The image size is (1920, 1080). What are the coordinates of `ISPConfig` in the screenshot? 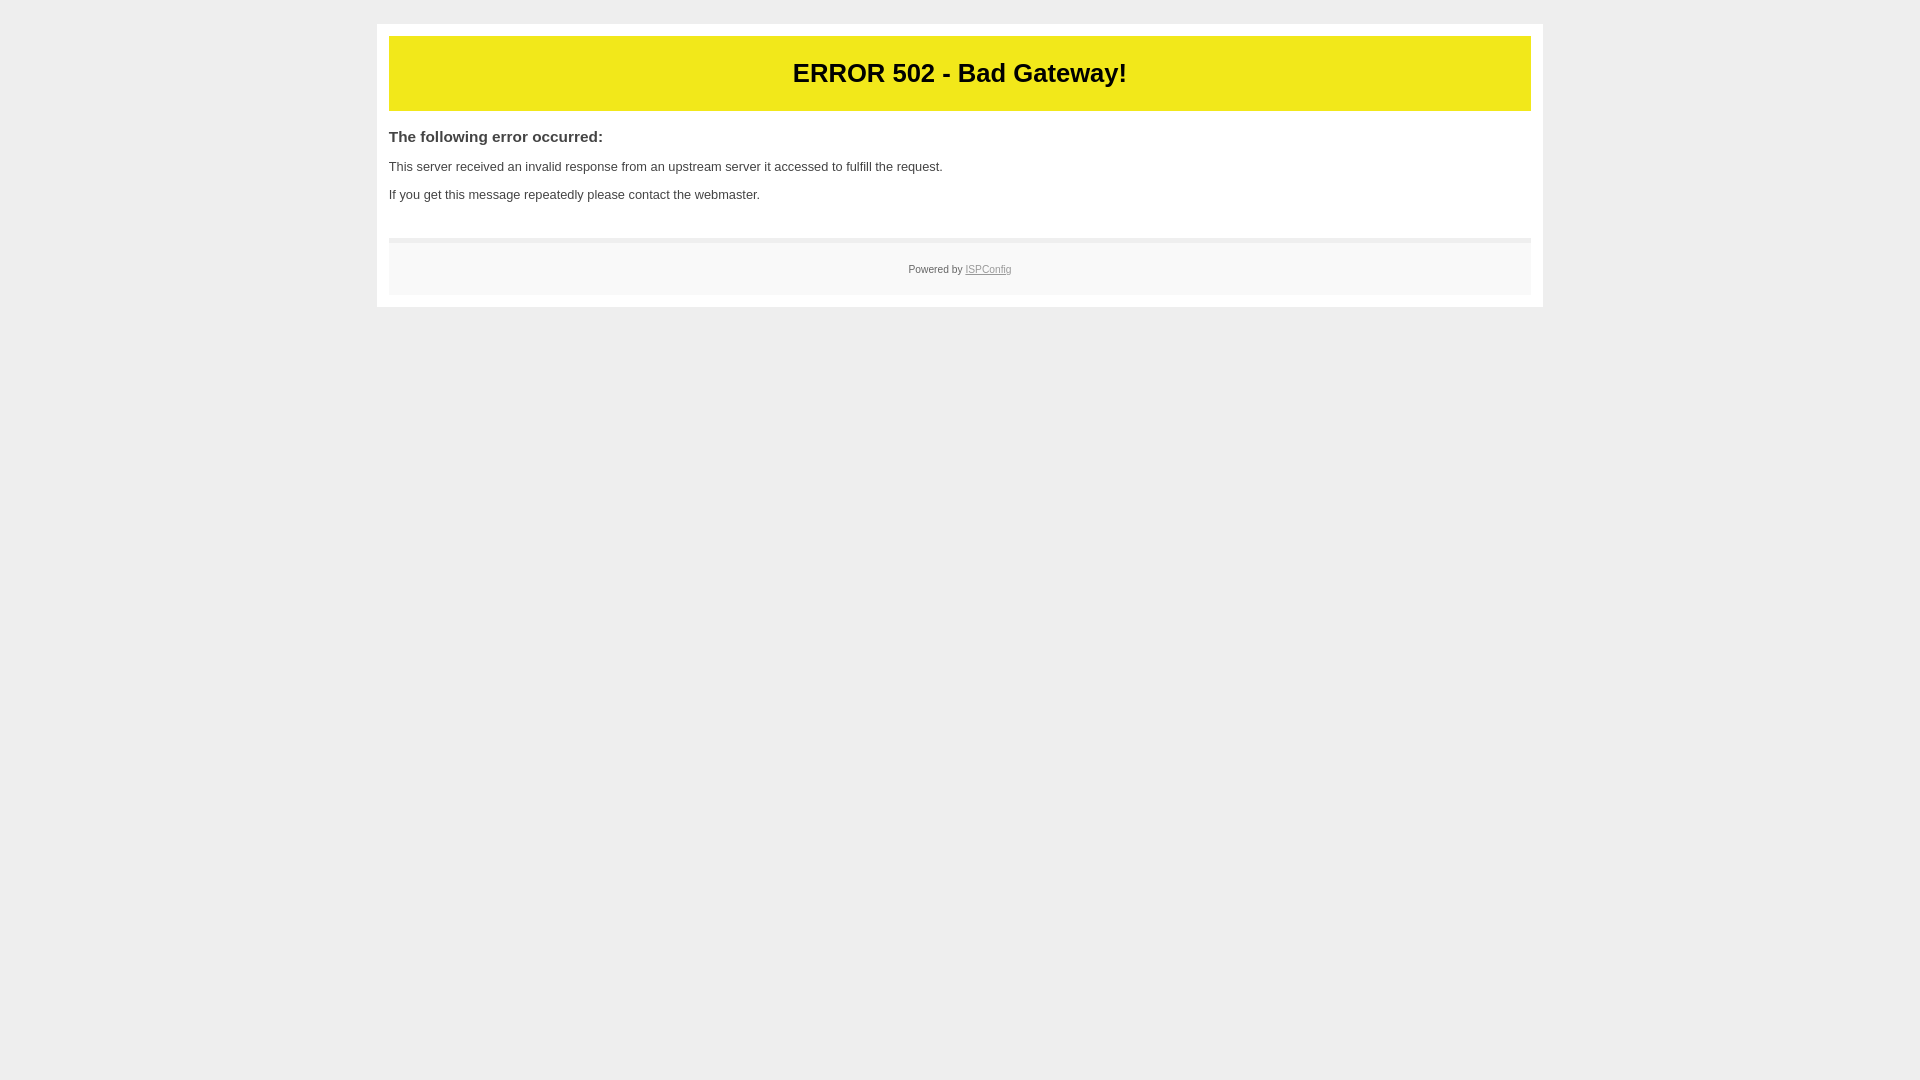 It's located at (988, 269).